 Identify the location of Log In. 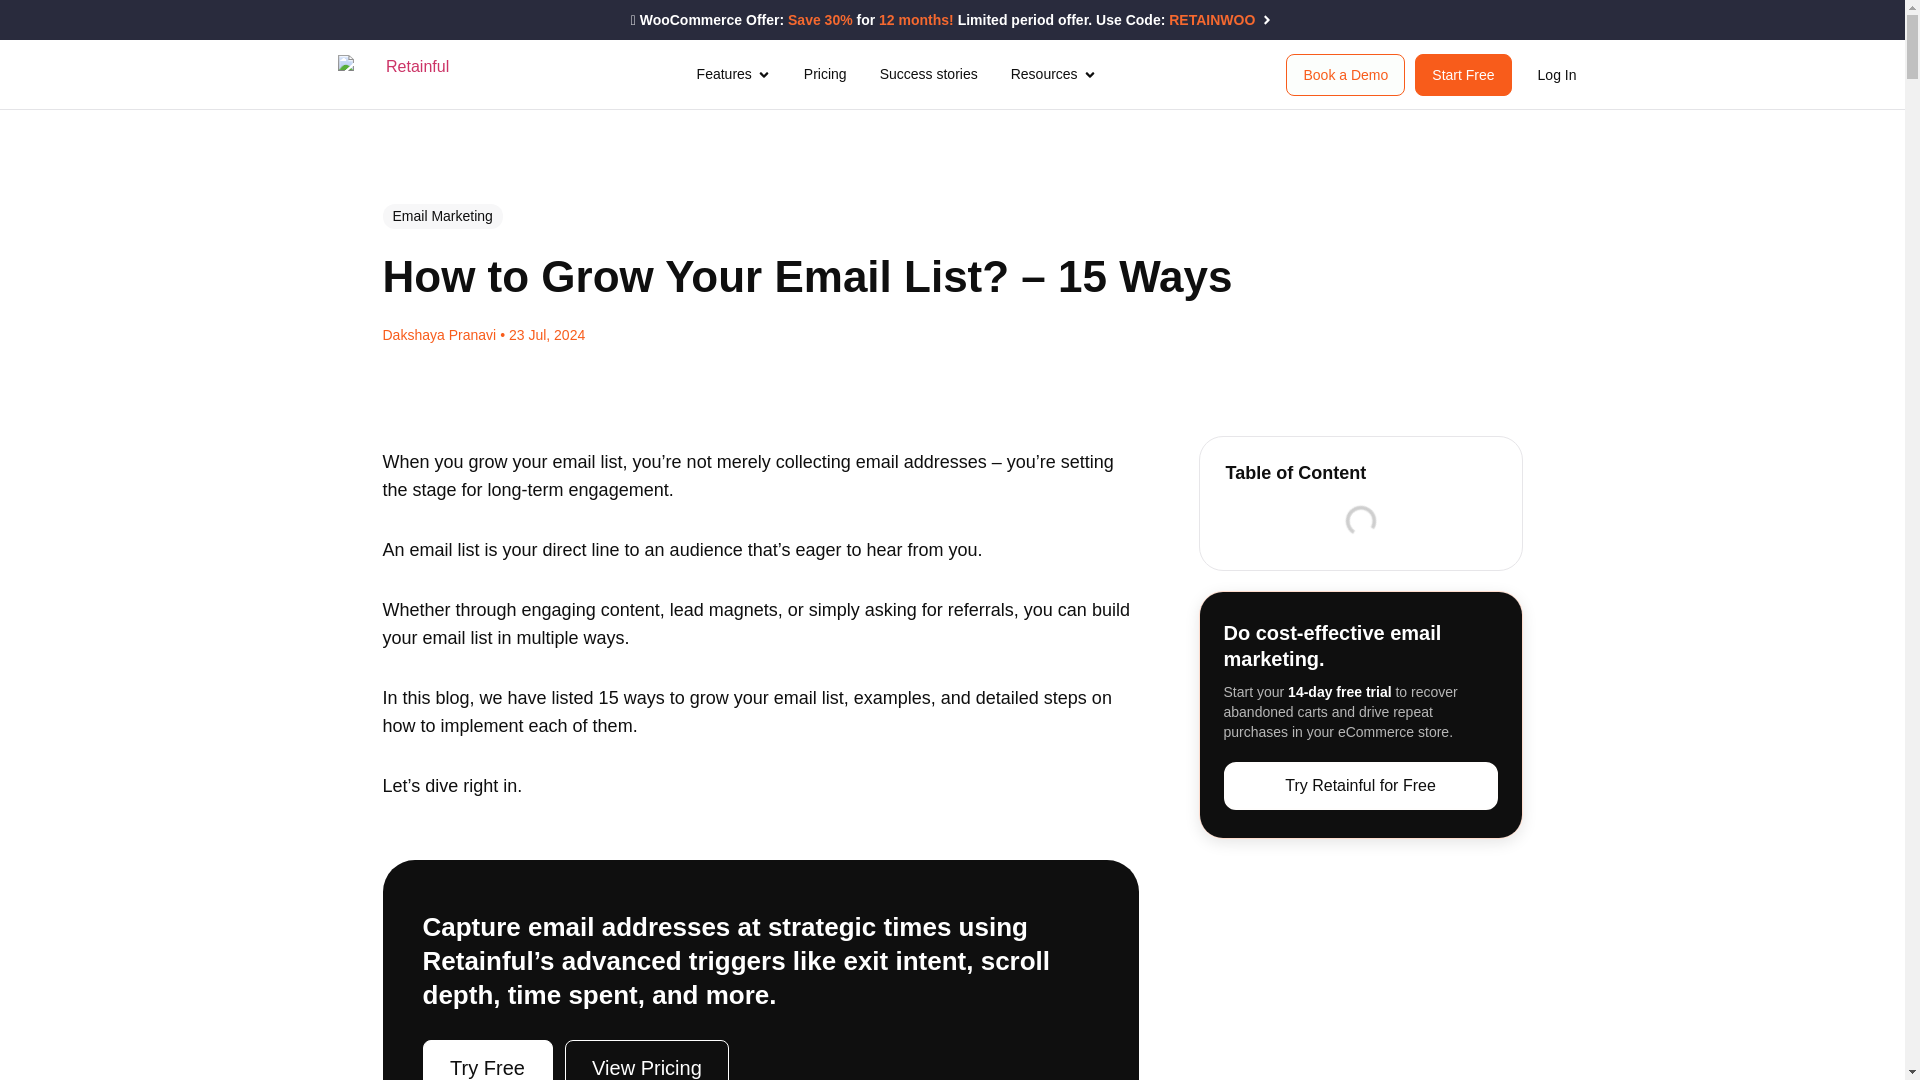
(1558, 74).